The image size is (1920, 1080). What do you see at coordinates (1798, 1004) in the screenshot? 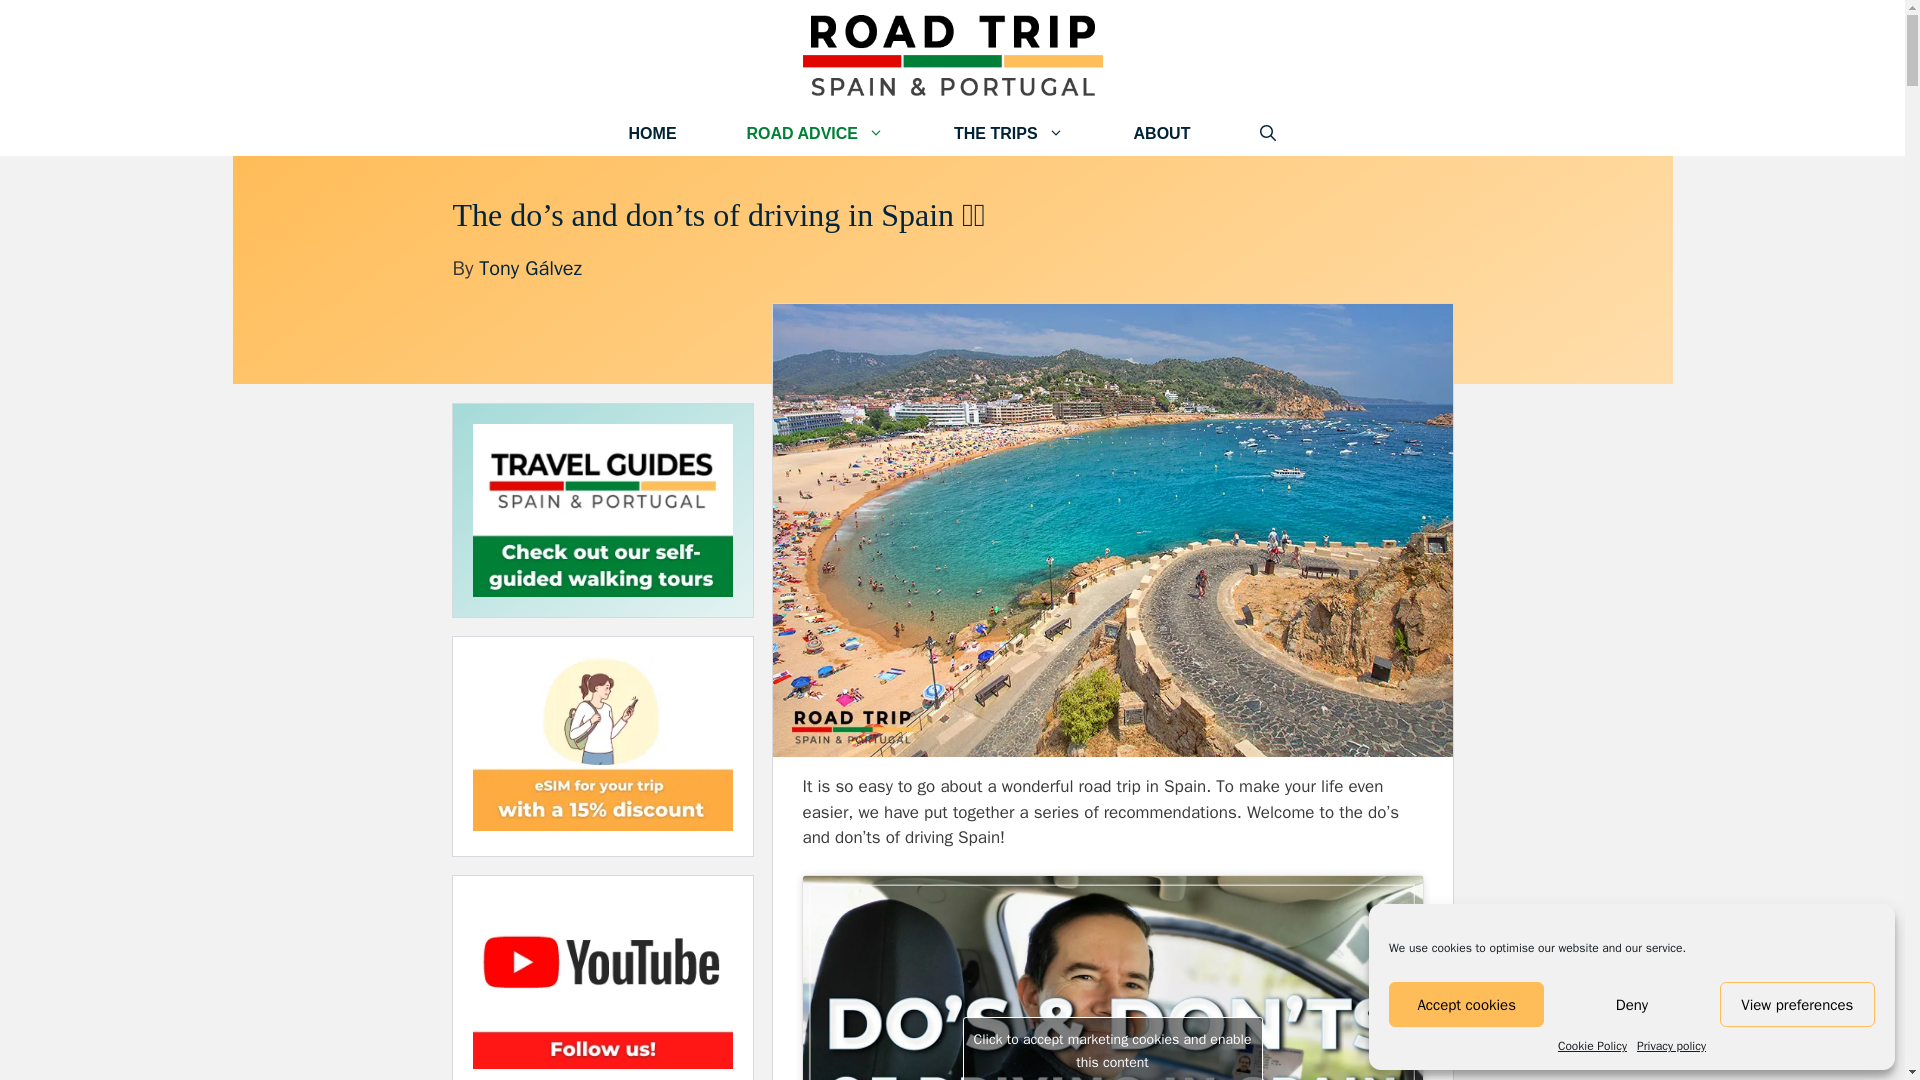
I see `View preferences` at bounding box center [1798, 1004].